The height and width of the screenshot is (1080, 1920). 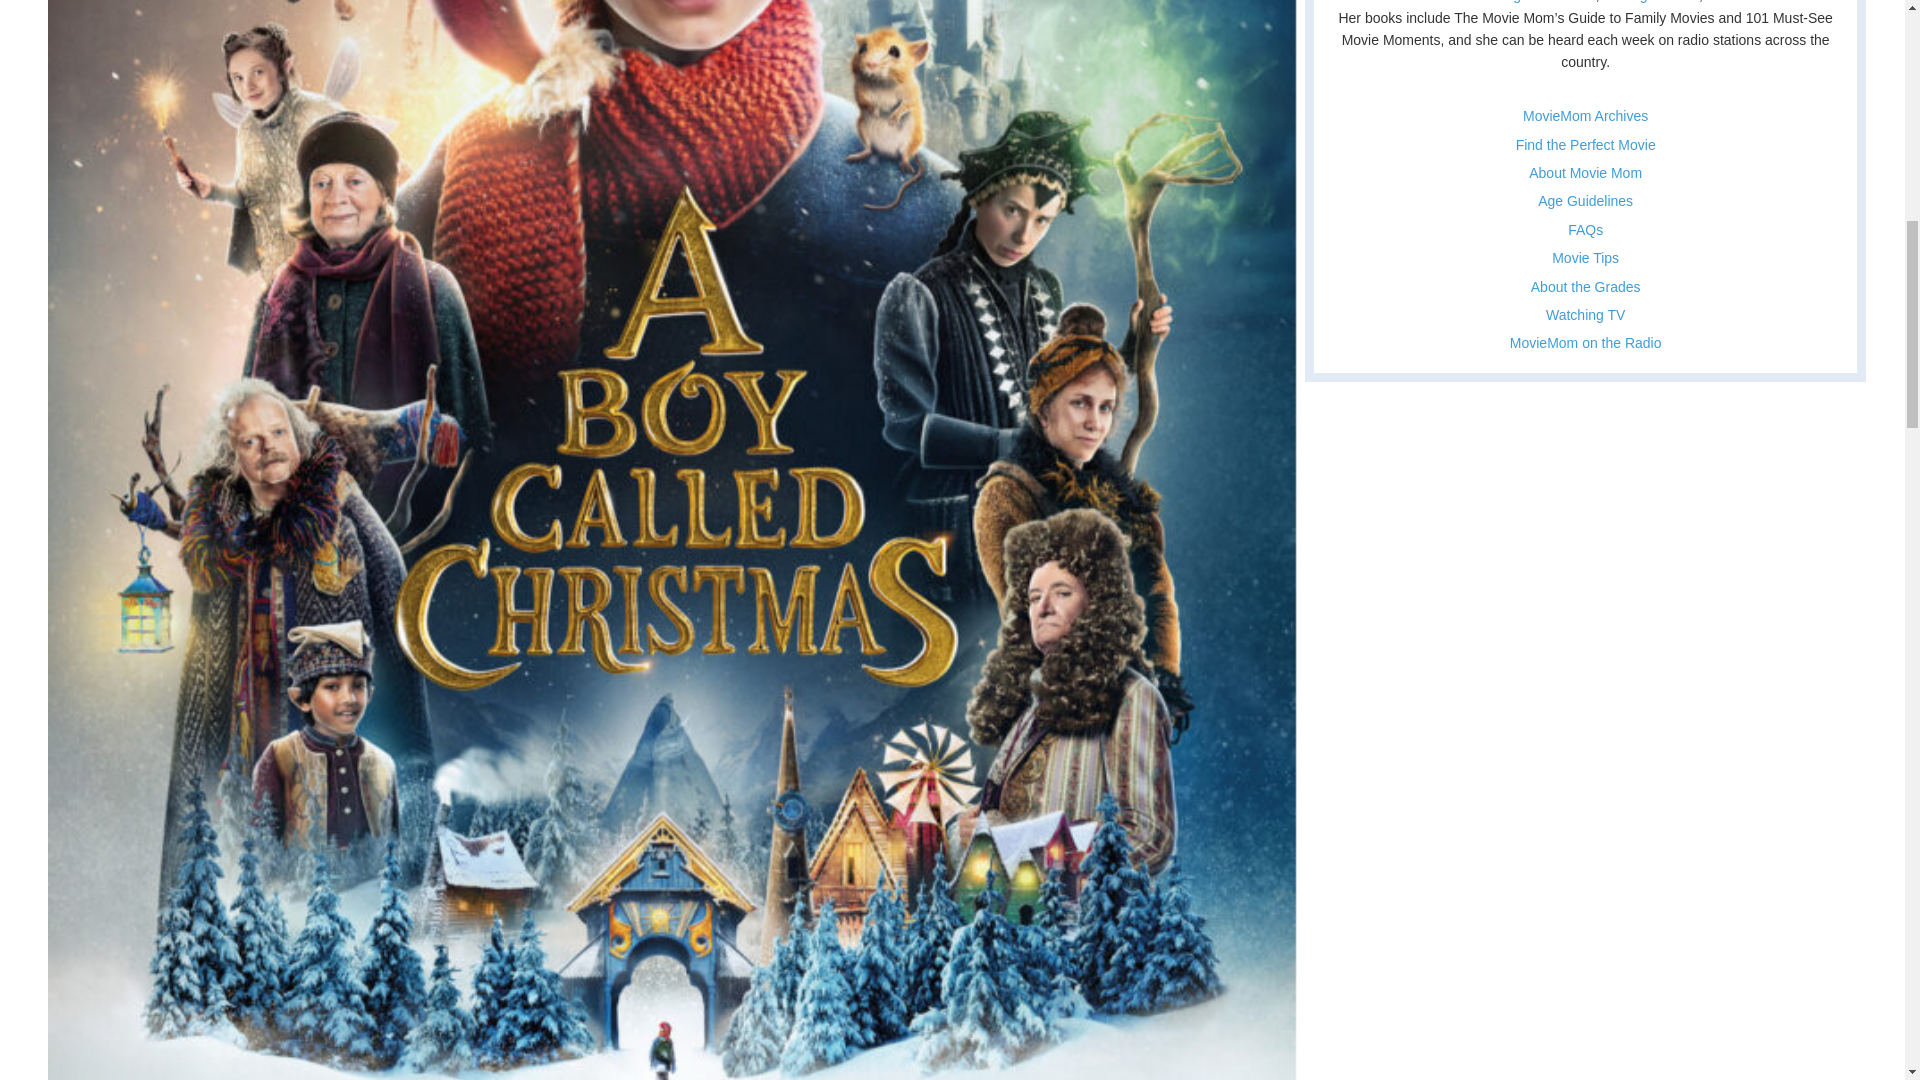 I want to click on WheretoWatch, so click(x=1779, y=2).